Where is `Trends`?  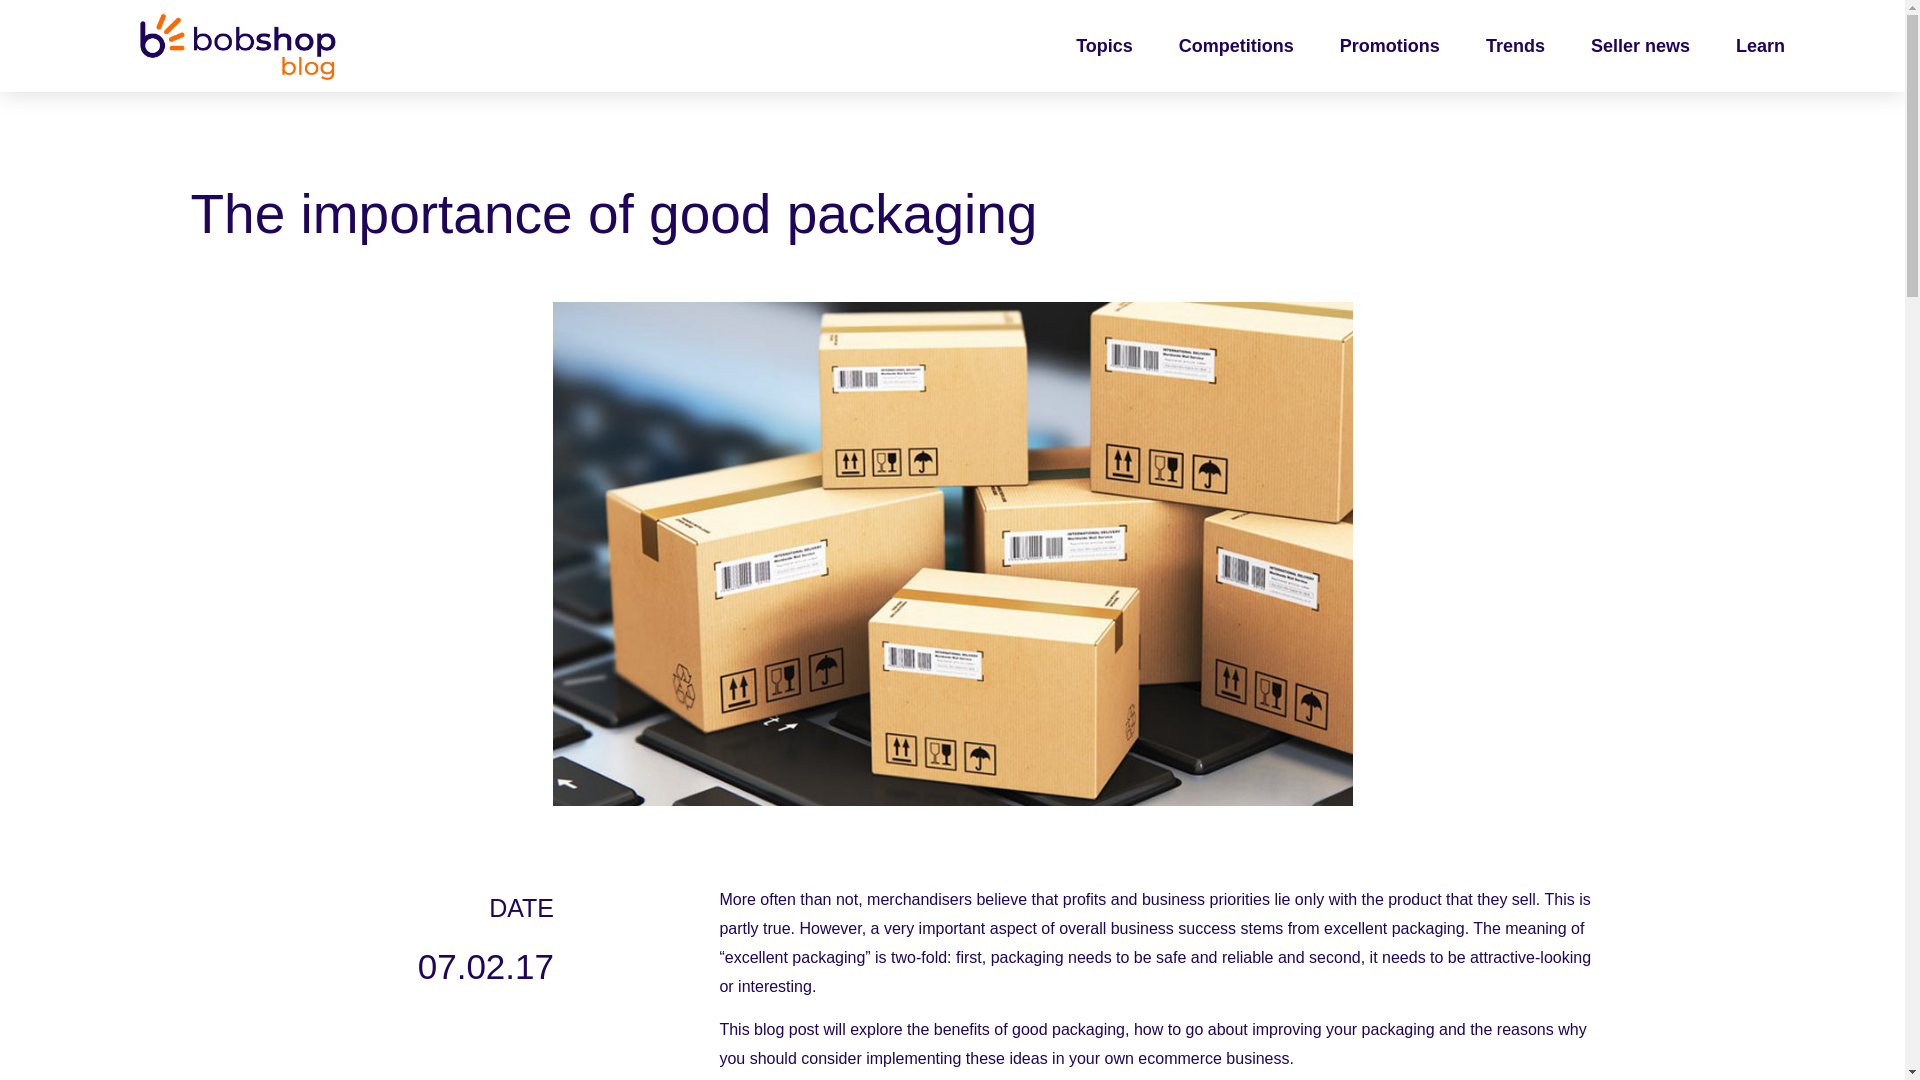
Trends is located at coordinates (1515, 46).